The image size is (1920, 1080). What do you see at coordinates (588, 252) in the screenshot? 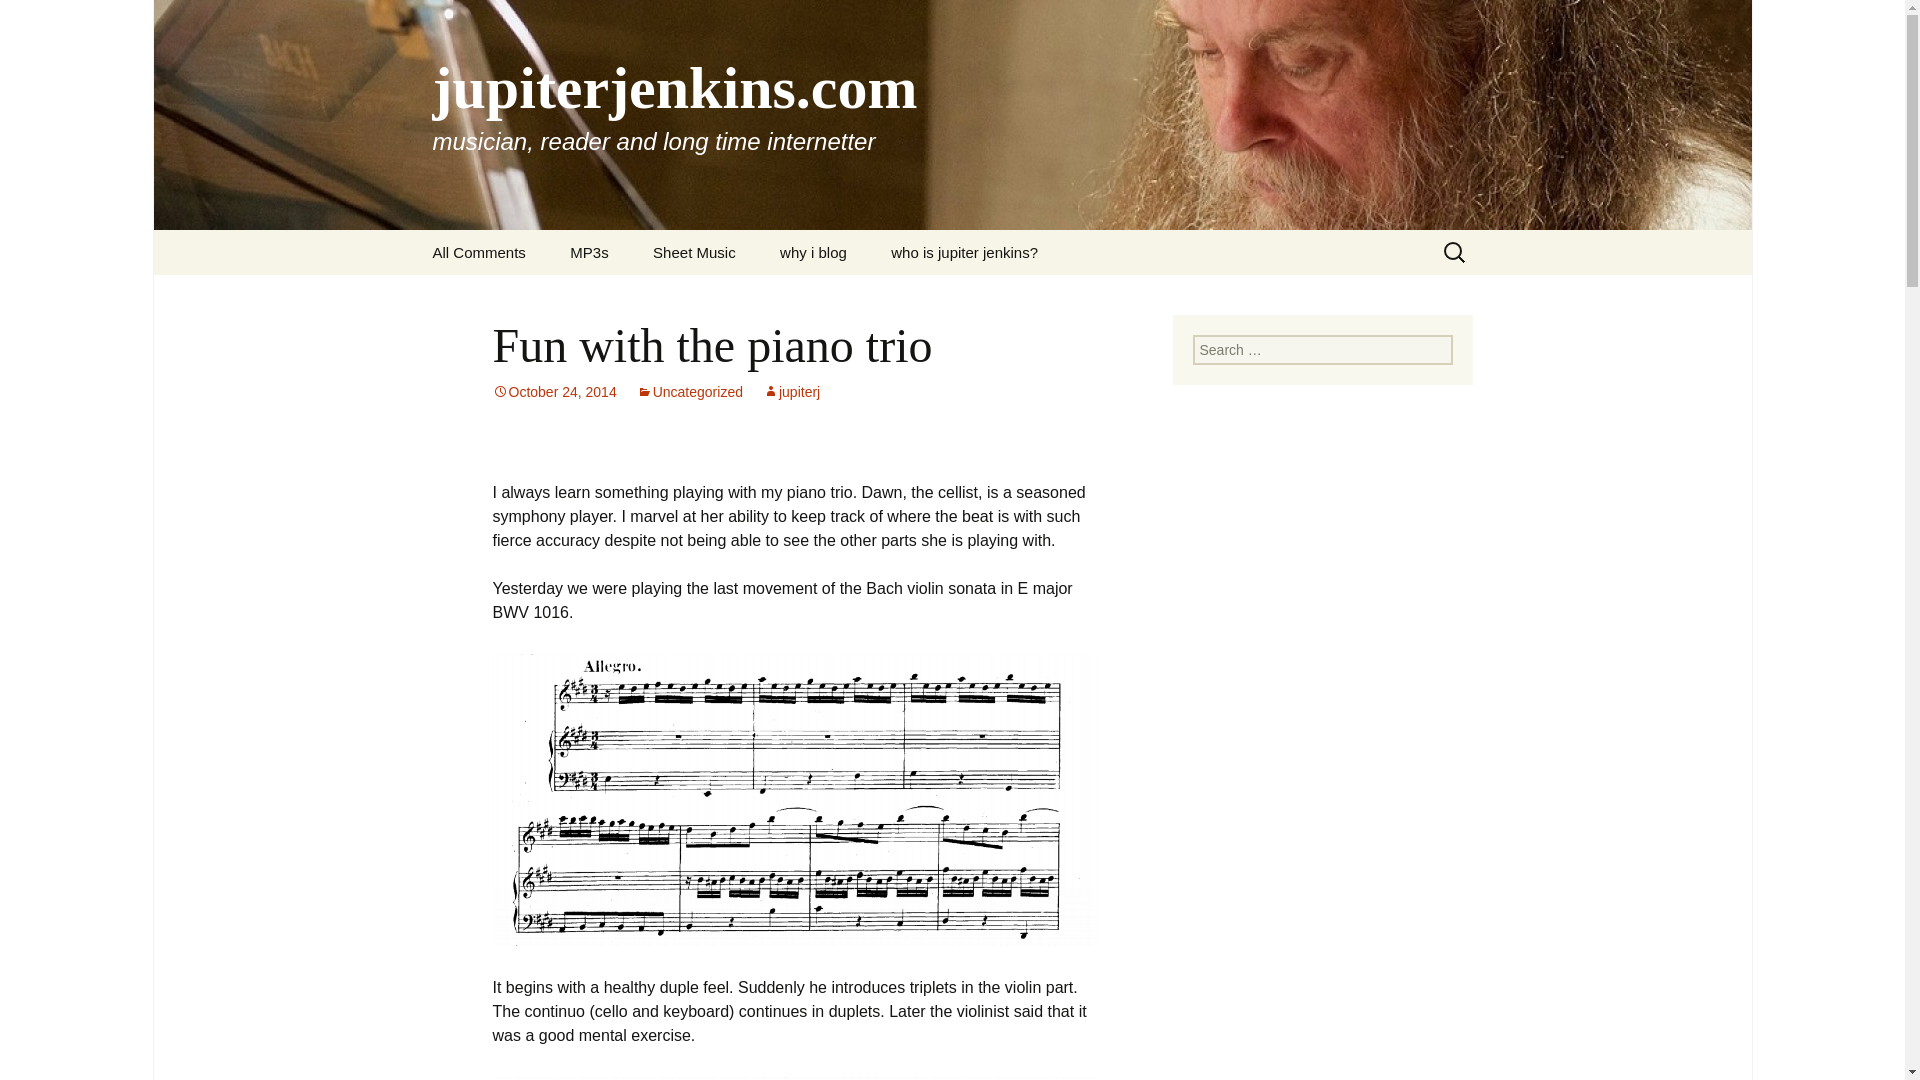
I see `MP3s` at bounding box center [588, 252].